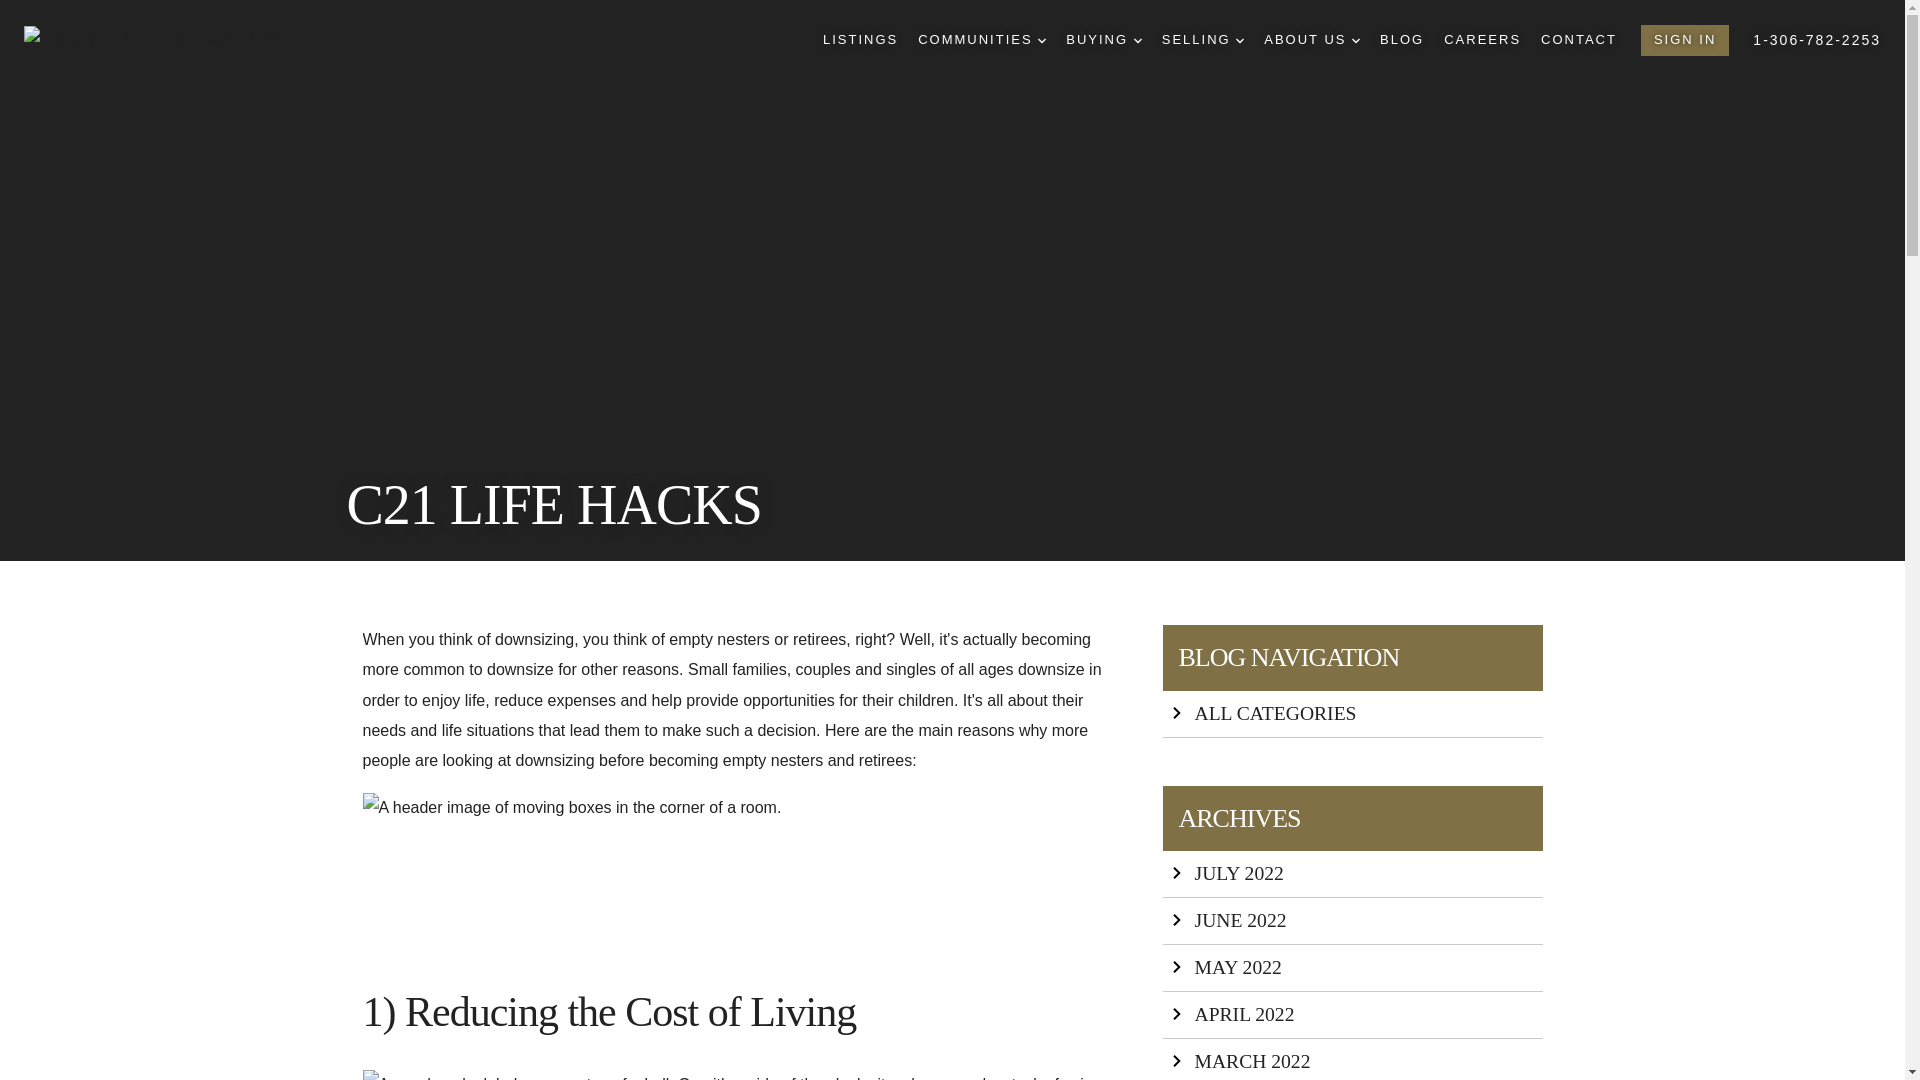  What do you see at coordinates (1138, 40) in the screenshot?
I see `DROPDOWN ARROW` at bounding box center [1138, 40].